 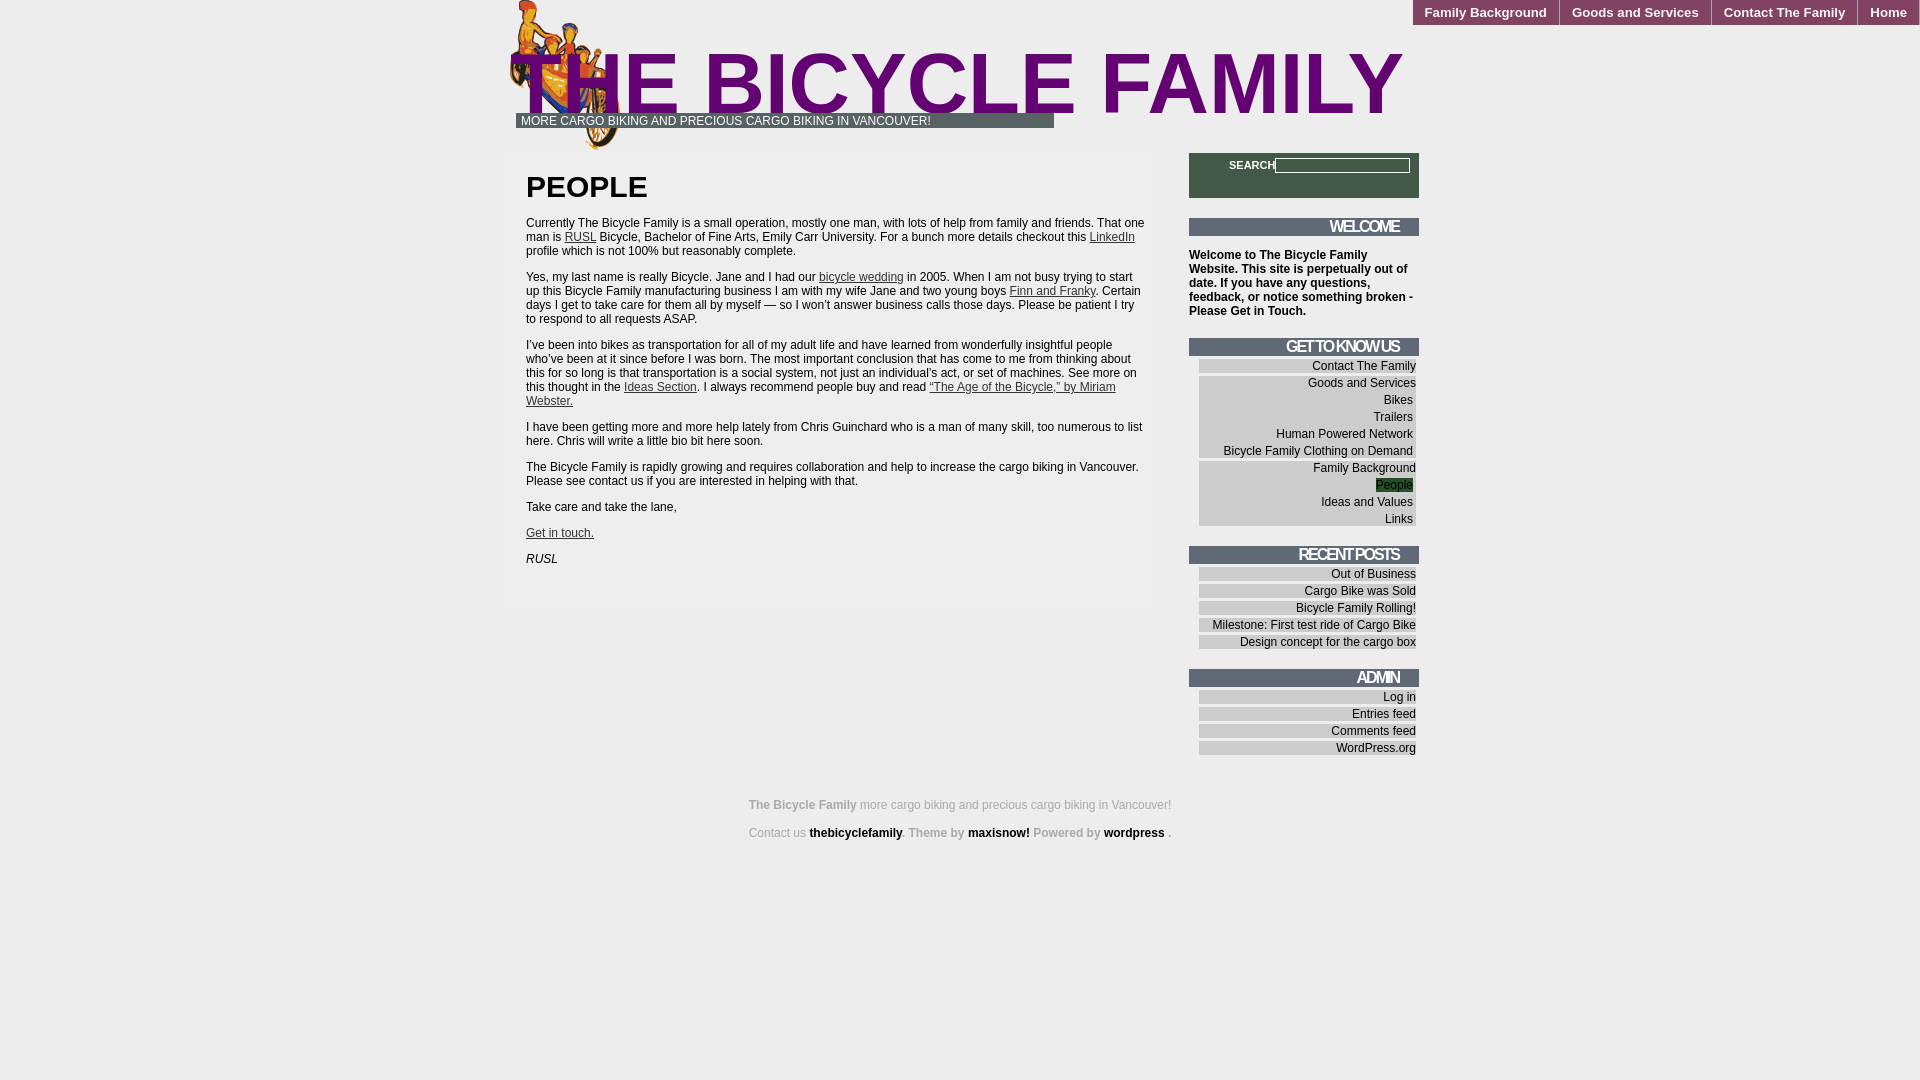 What do you see at coordinates (1398, 400) in the screenshot?
I see `Bikes` at bounding box center [1398, 400].